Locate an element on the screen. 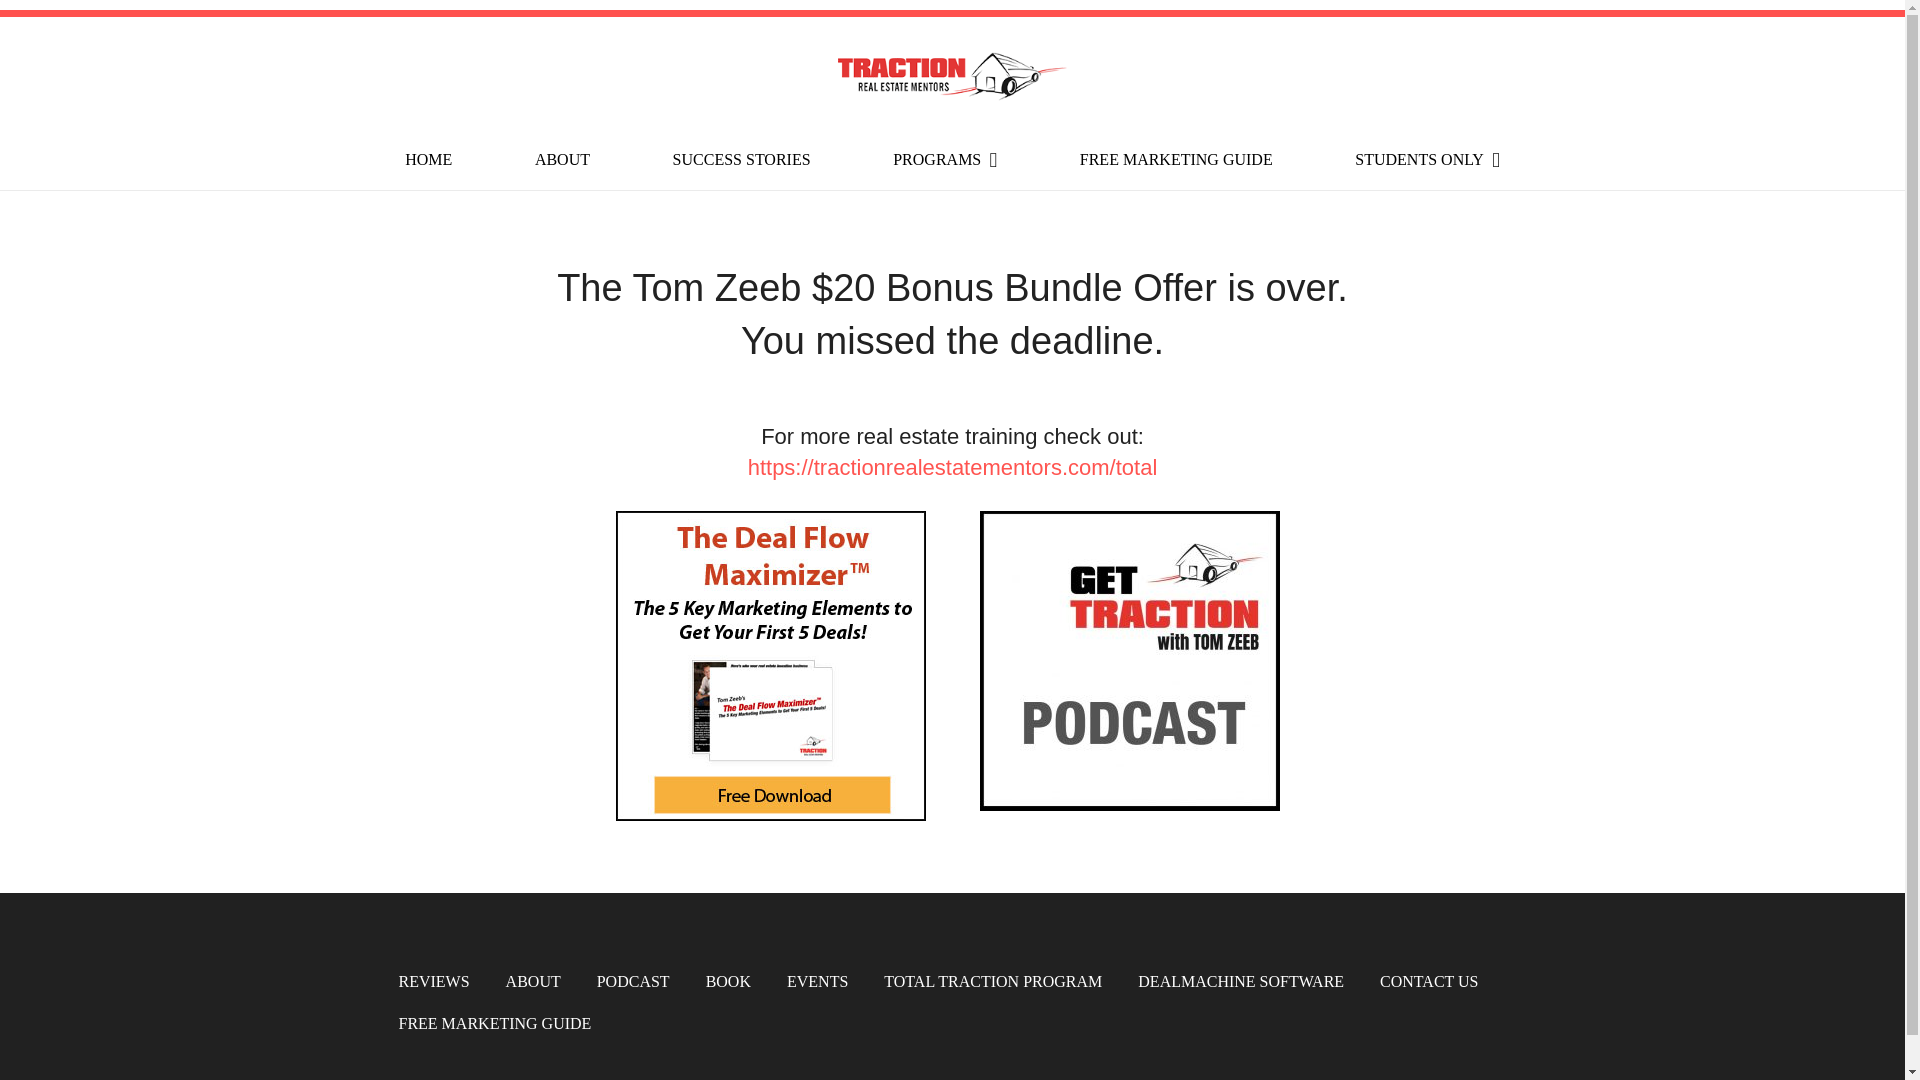  ABOUT is located at coordinates (533, 982).